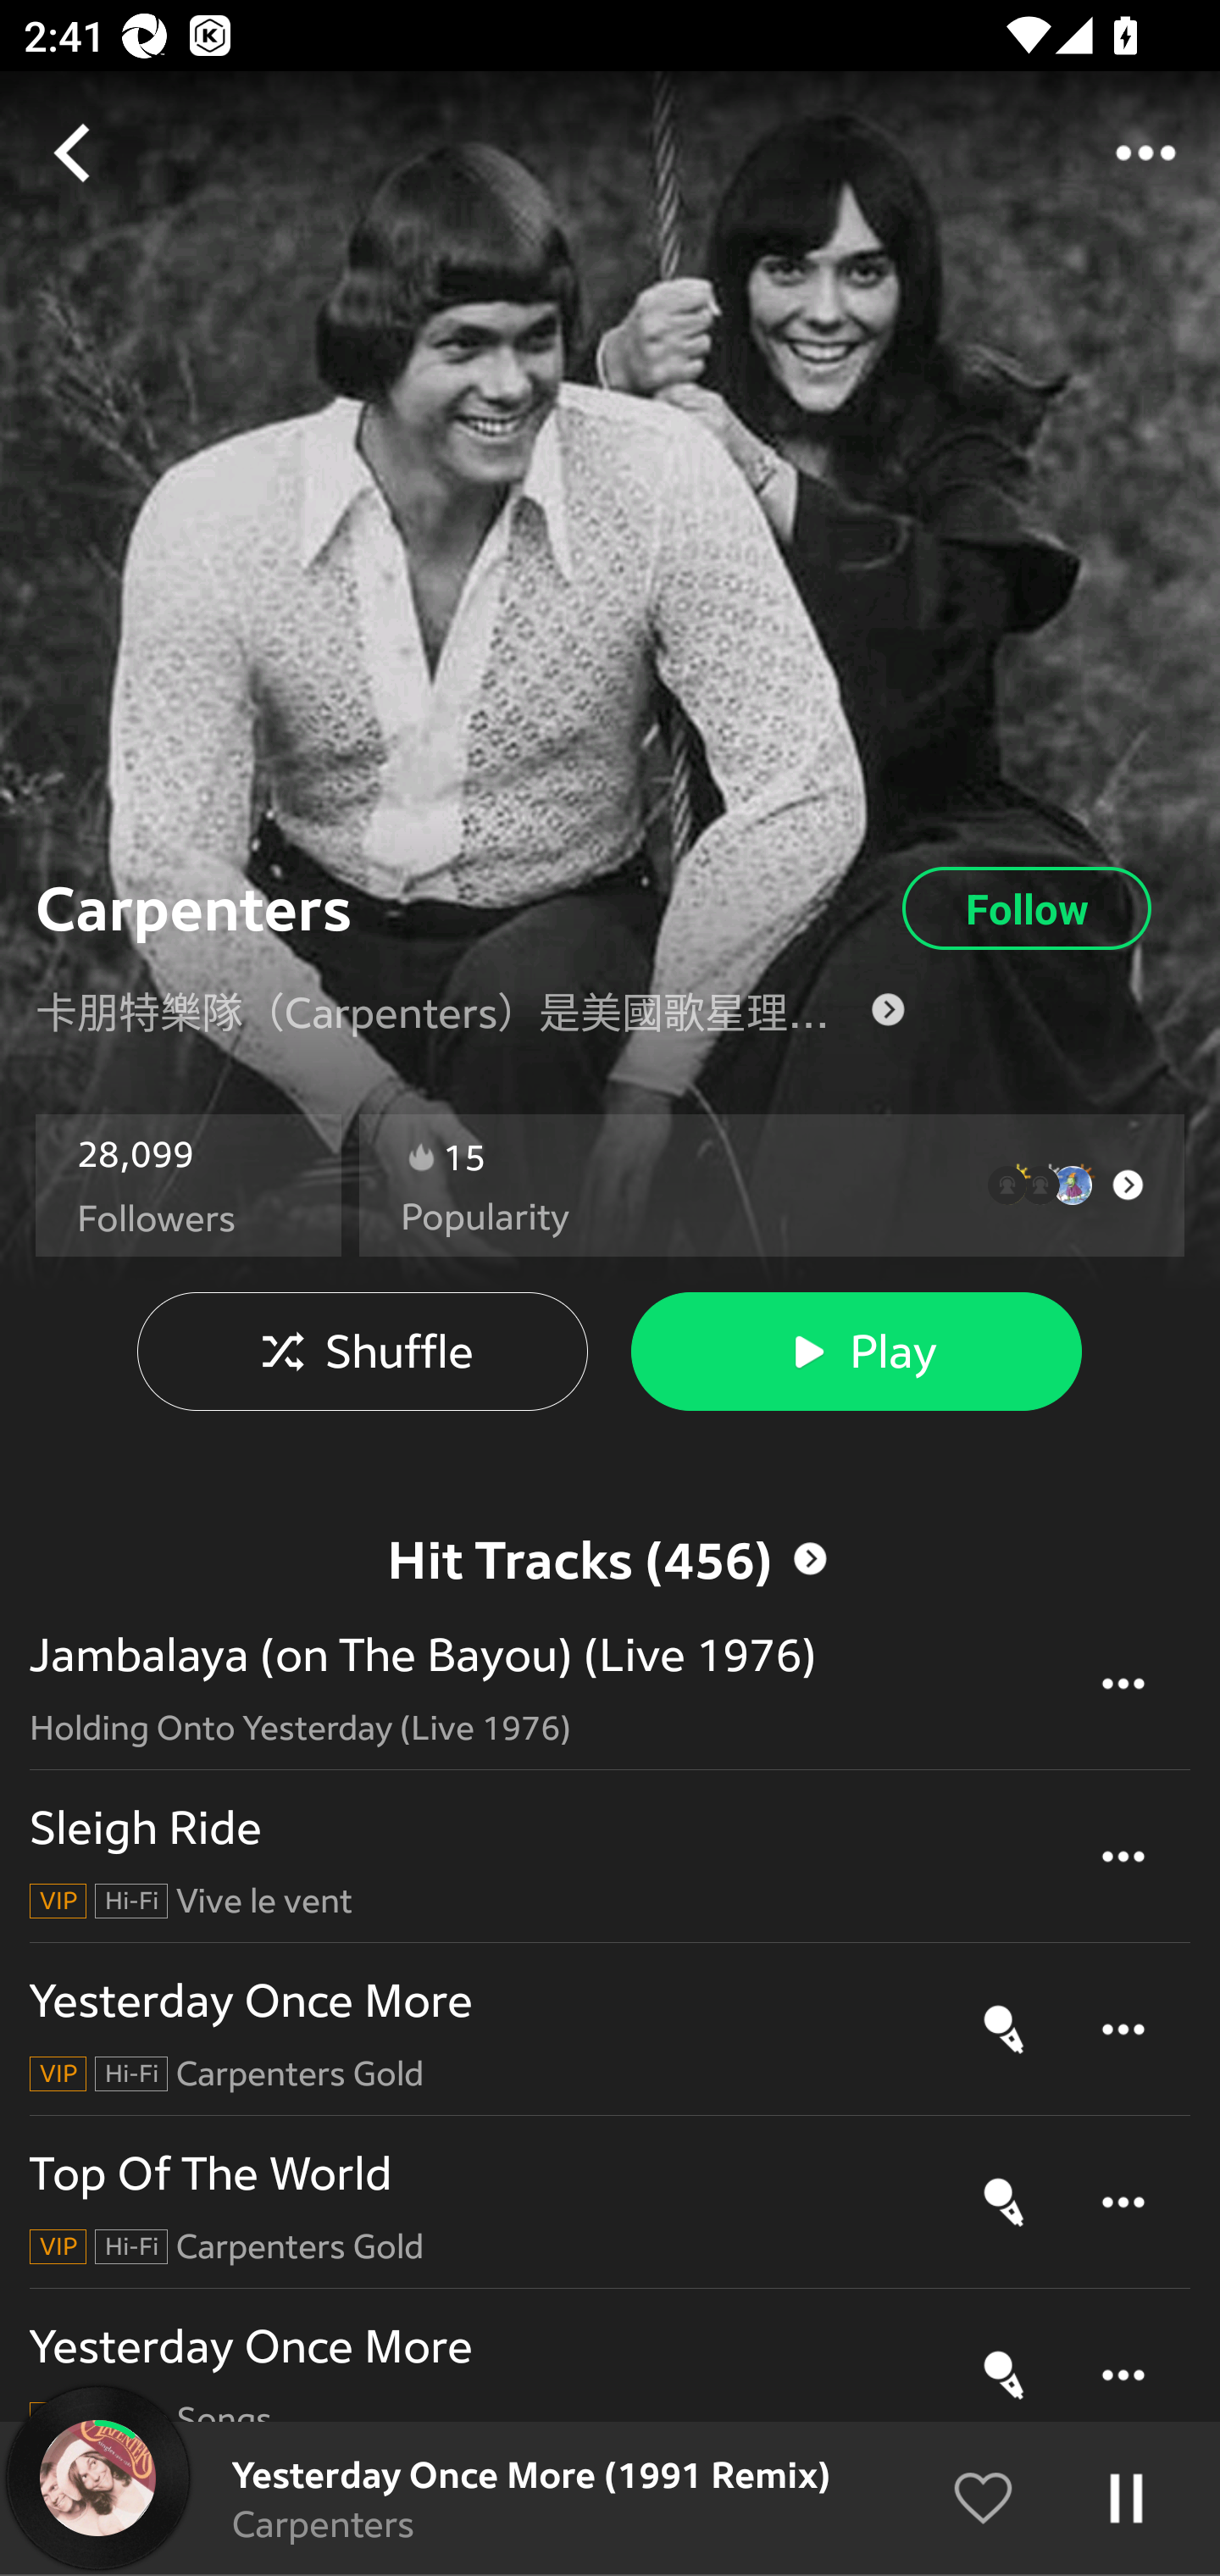  Describe the element at coordinates (610, 1857) in the screenshot. I see `Sleigh Ride VIP Hi-Fi Vive le vent` at that location.